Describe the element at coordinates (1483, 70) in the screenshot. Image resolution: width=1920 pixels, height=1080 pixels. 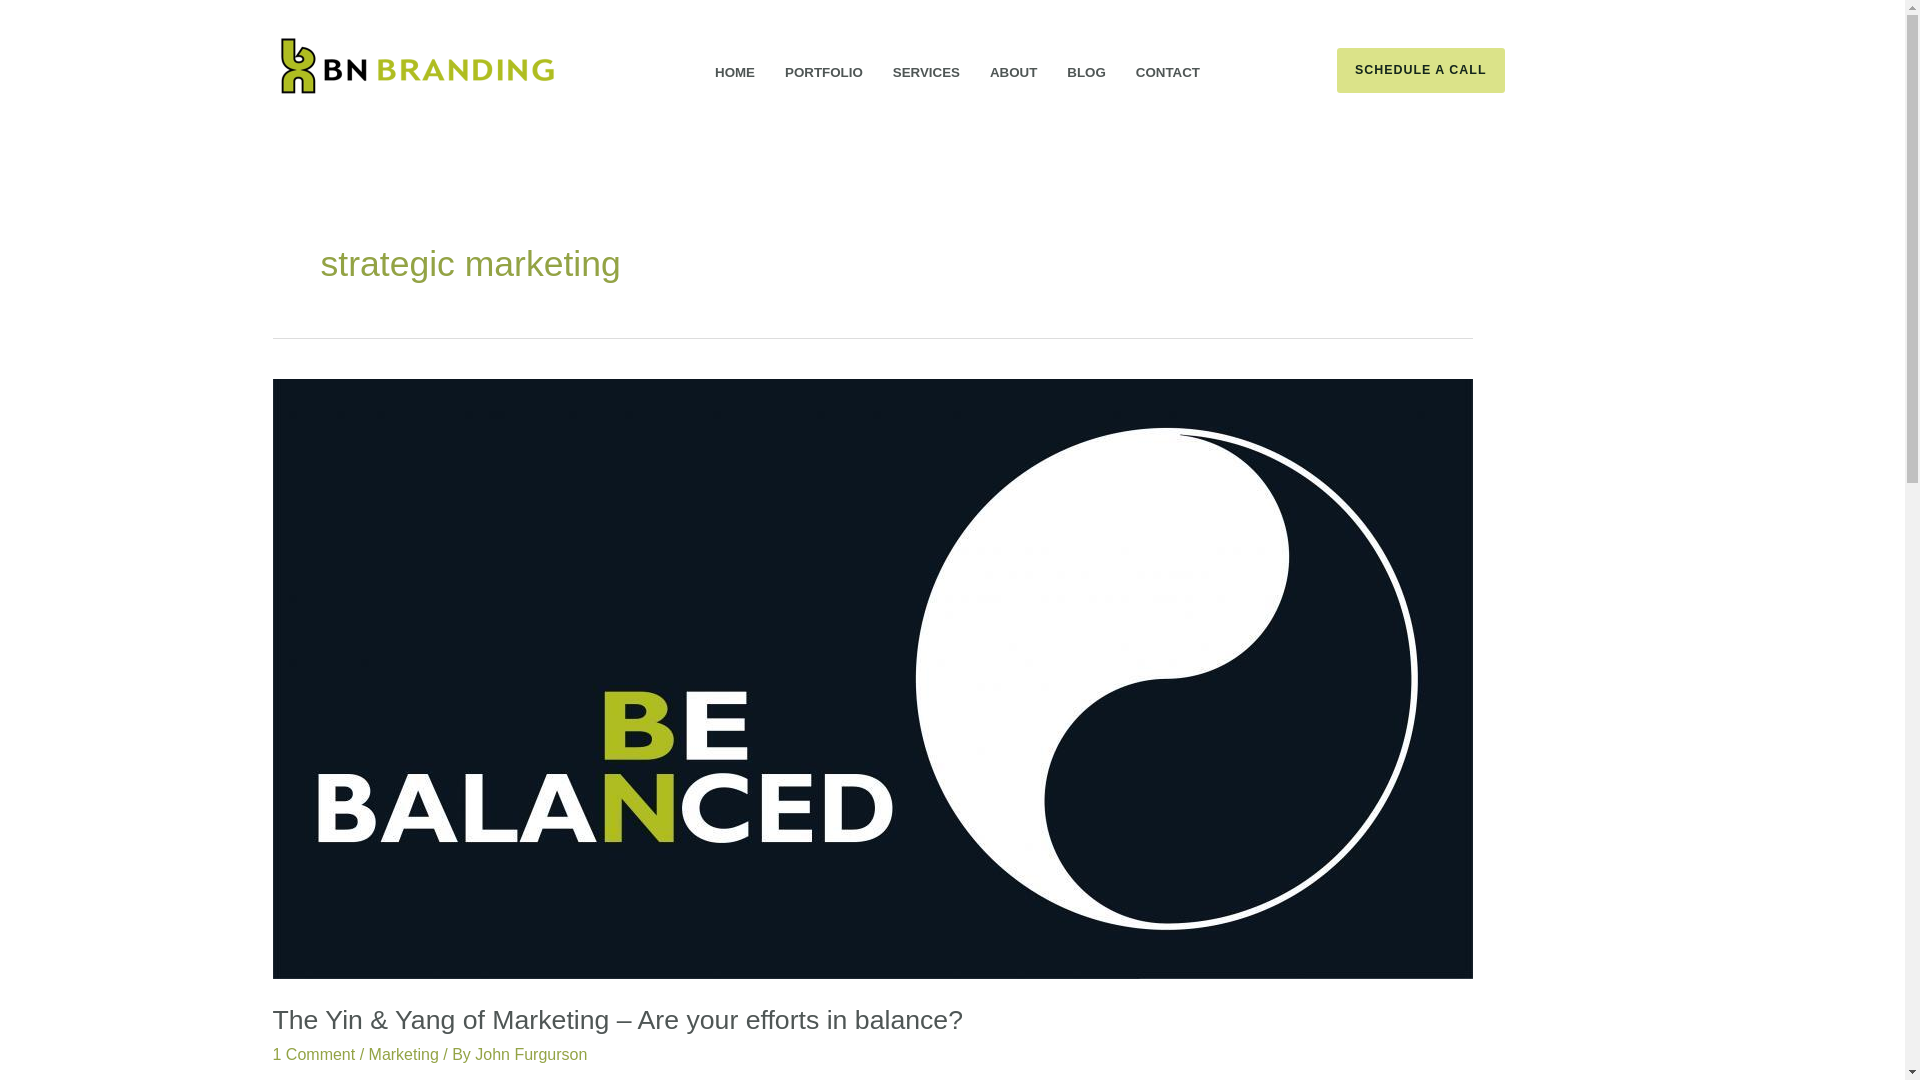
I see `SCHEDULE A CALL` at that location.